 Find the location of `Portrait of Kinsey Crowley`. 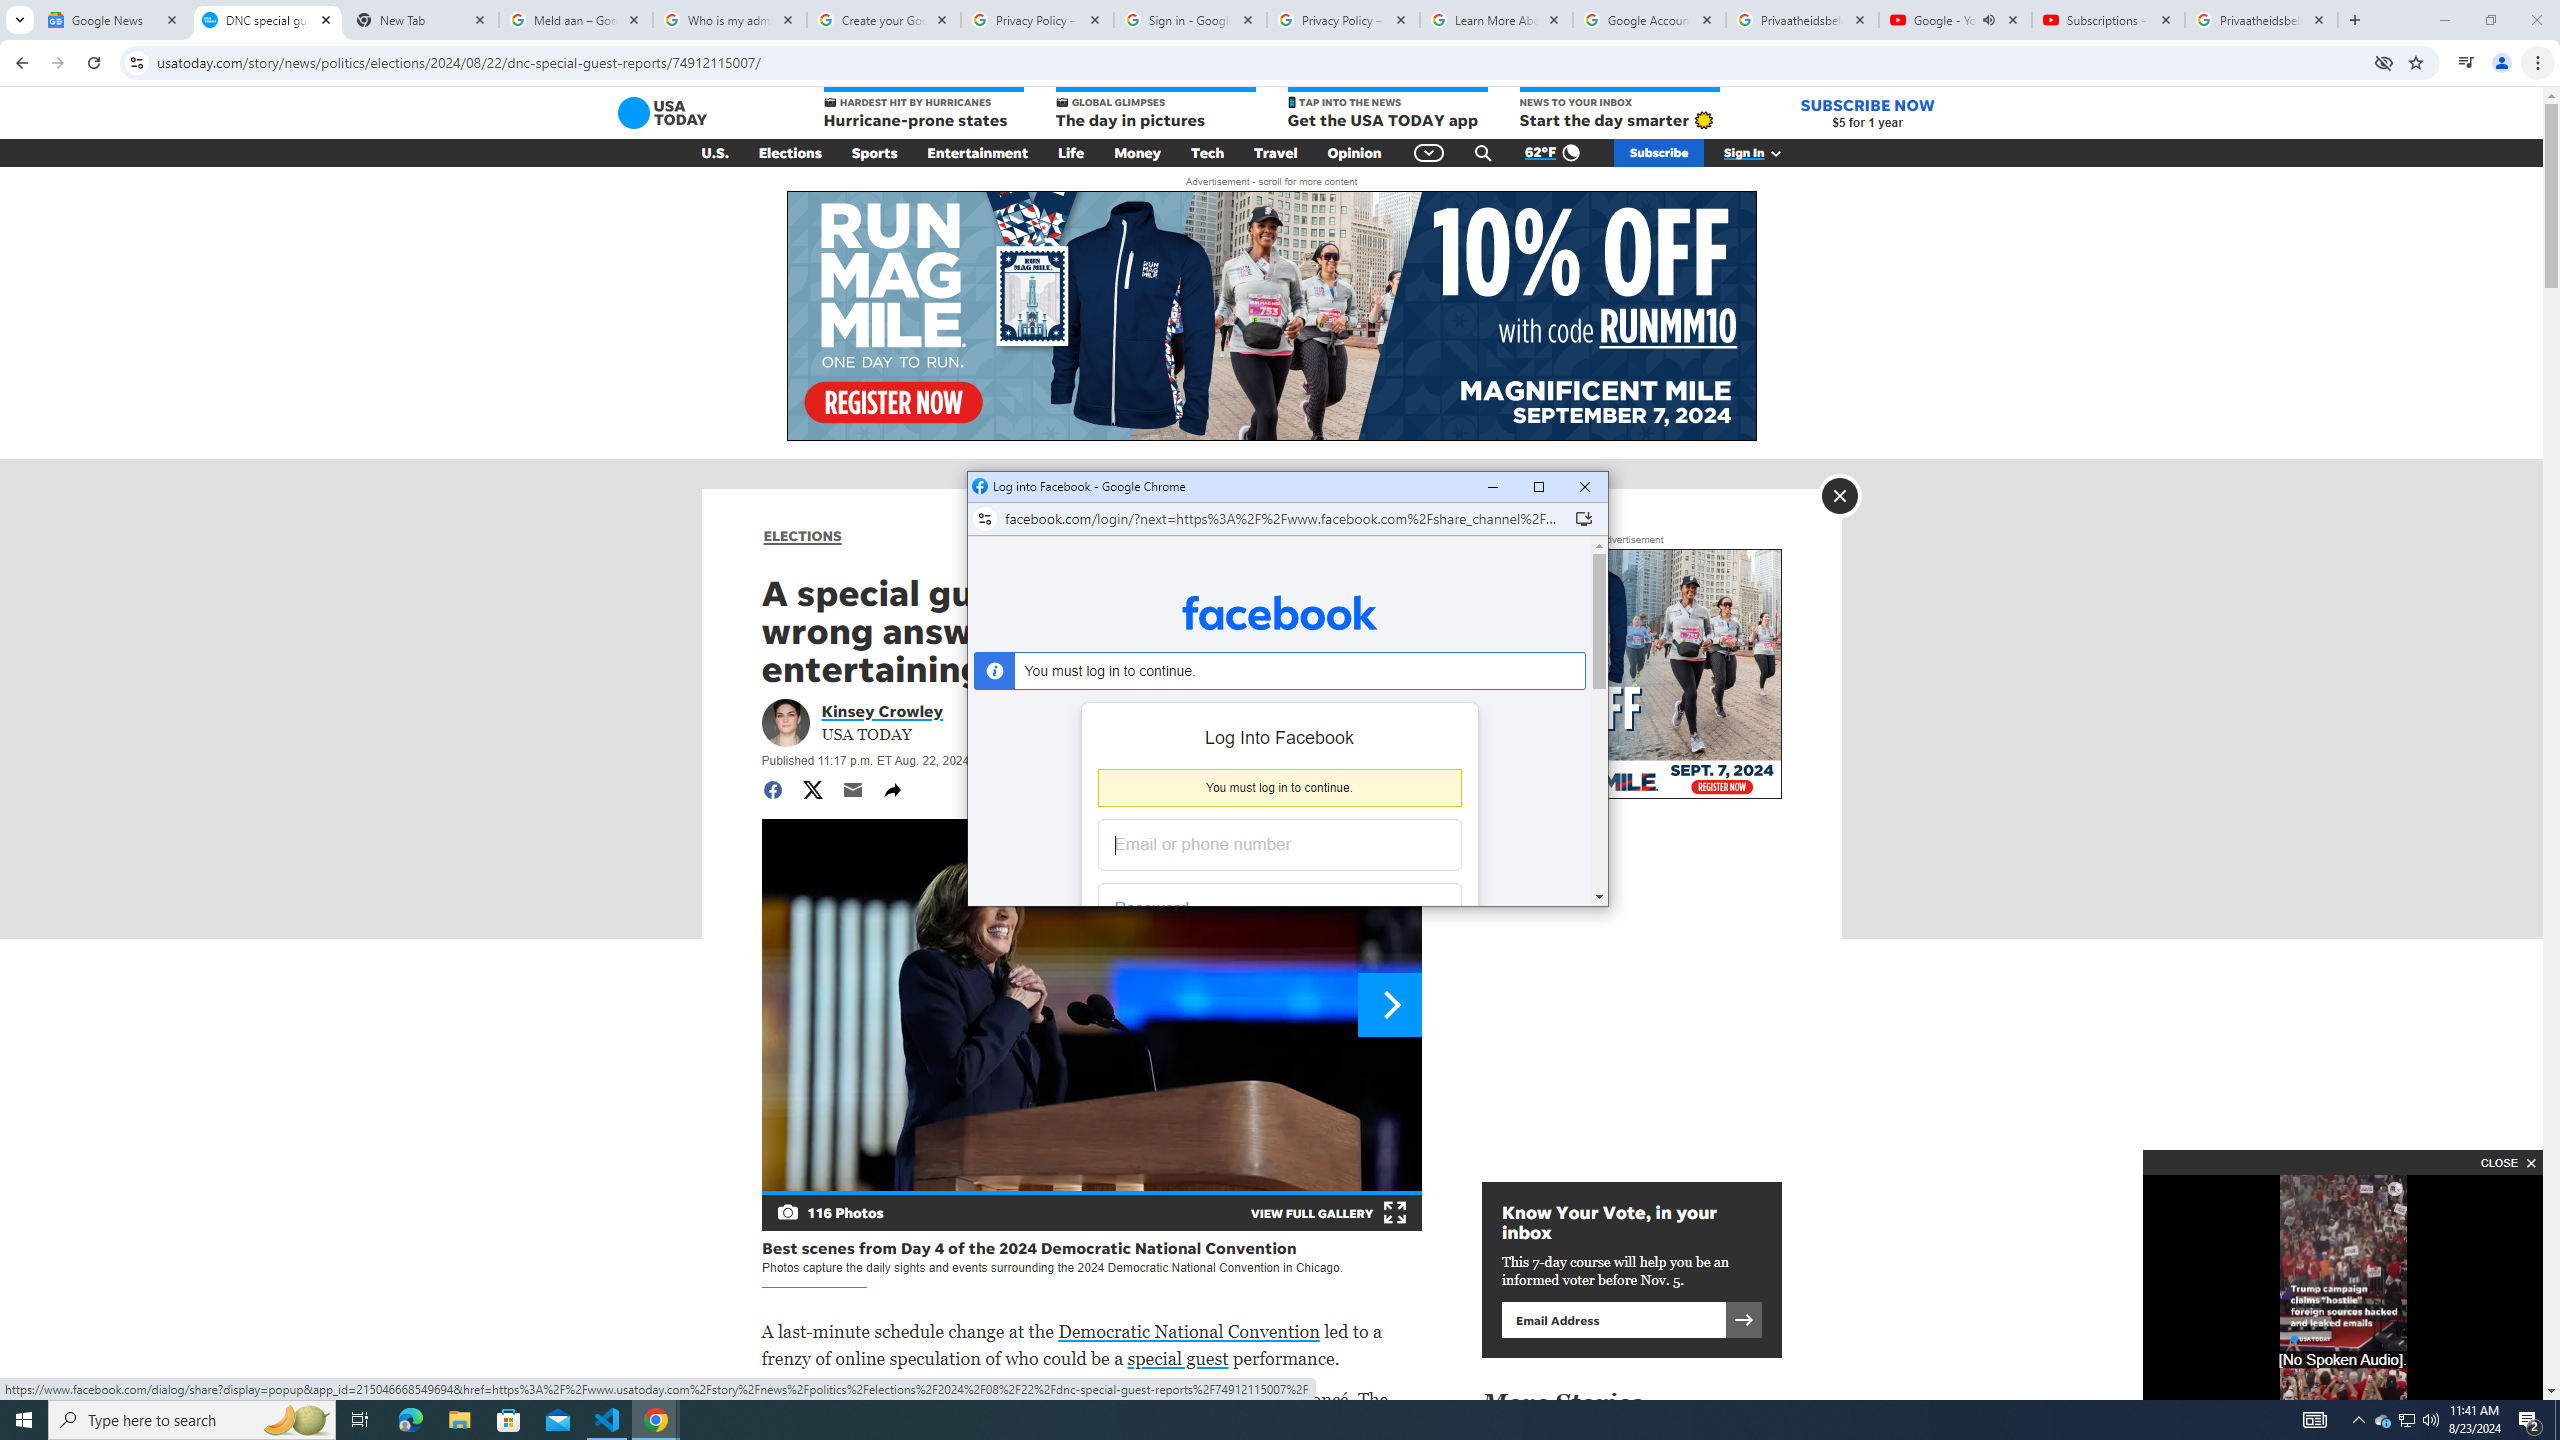

Portrait of Kinsey Crowley is located at coordinates (784, 722).